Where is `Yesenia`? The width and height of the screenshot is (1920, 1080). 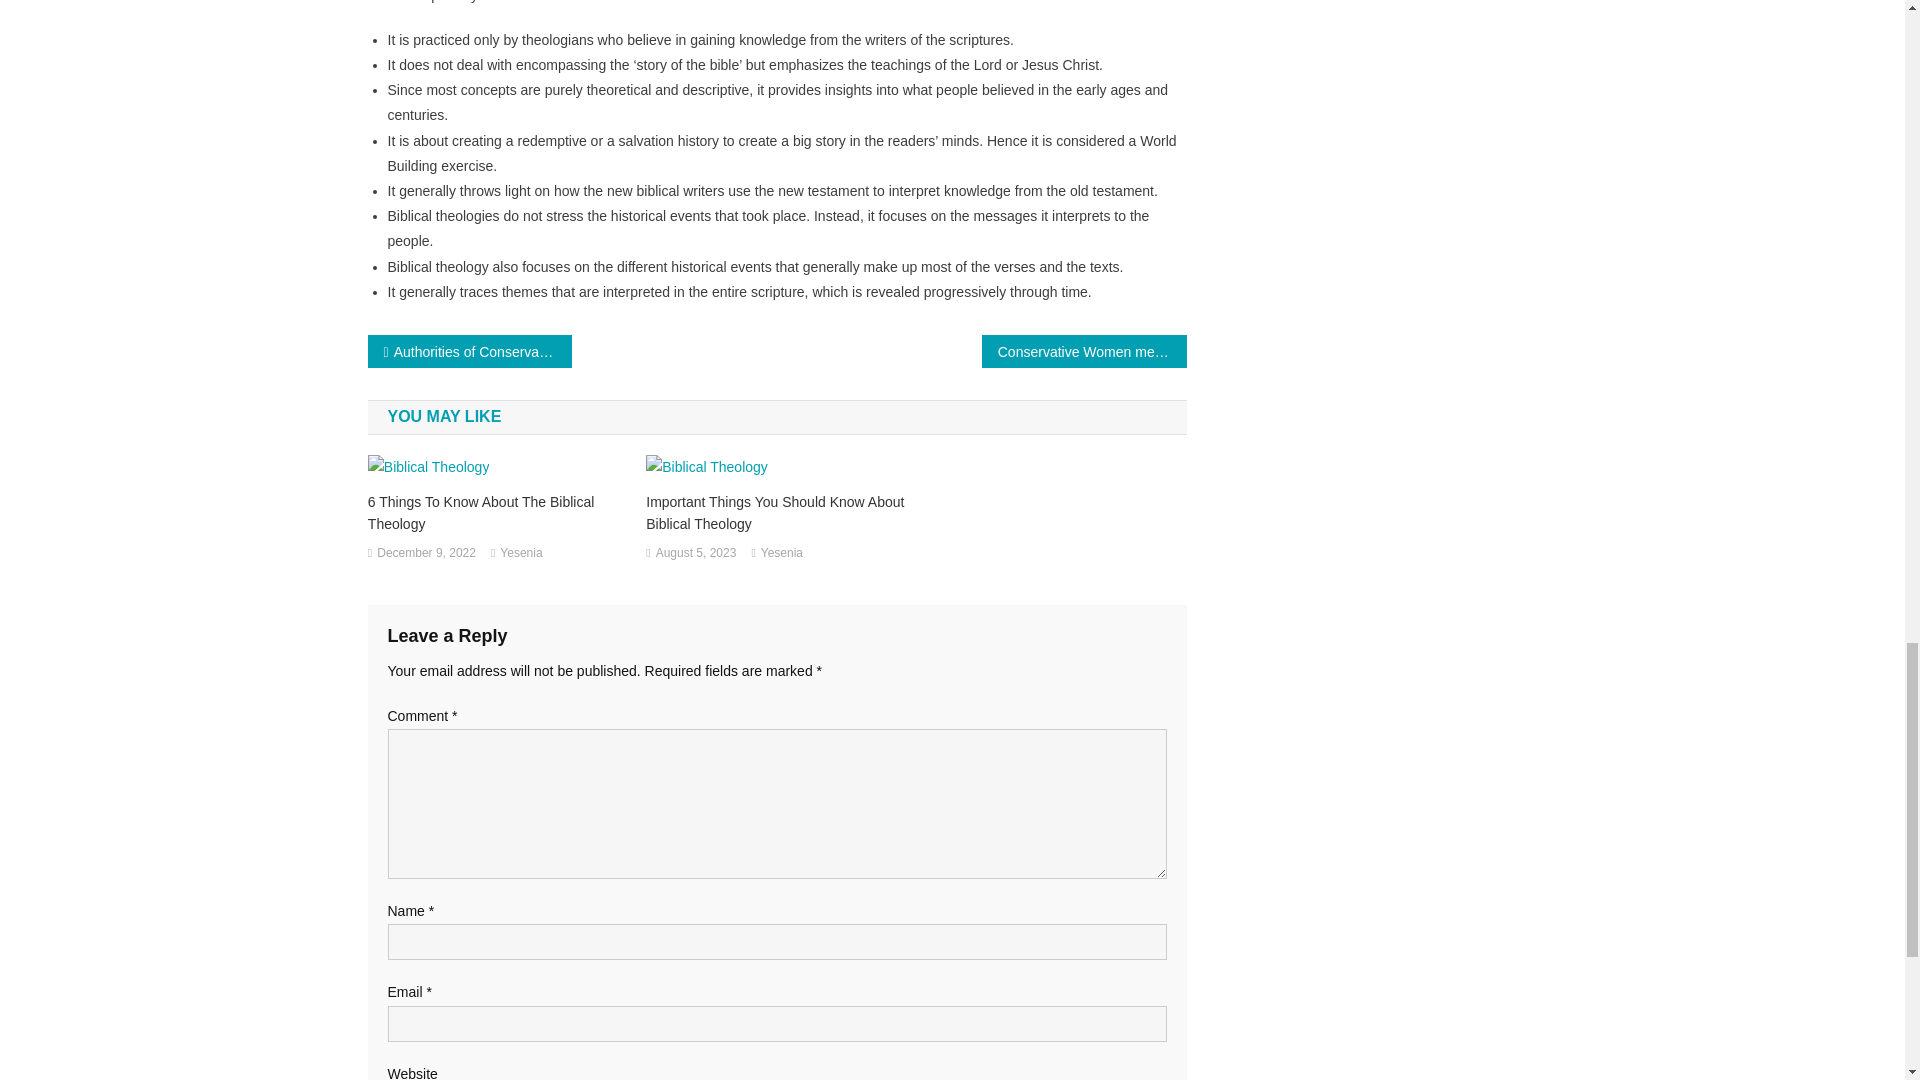
Yesenia is located at coordinates (781, 554).